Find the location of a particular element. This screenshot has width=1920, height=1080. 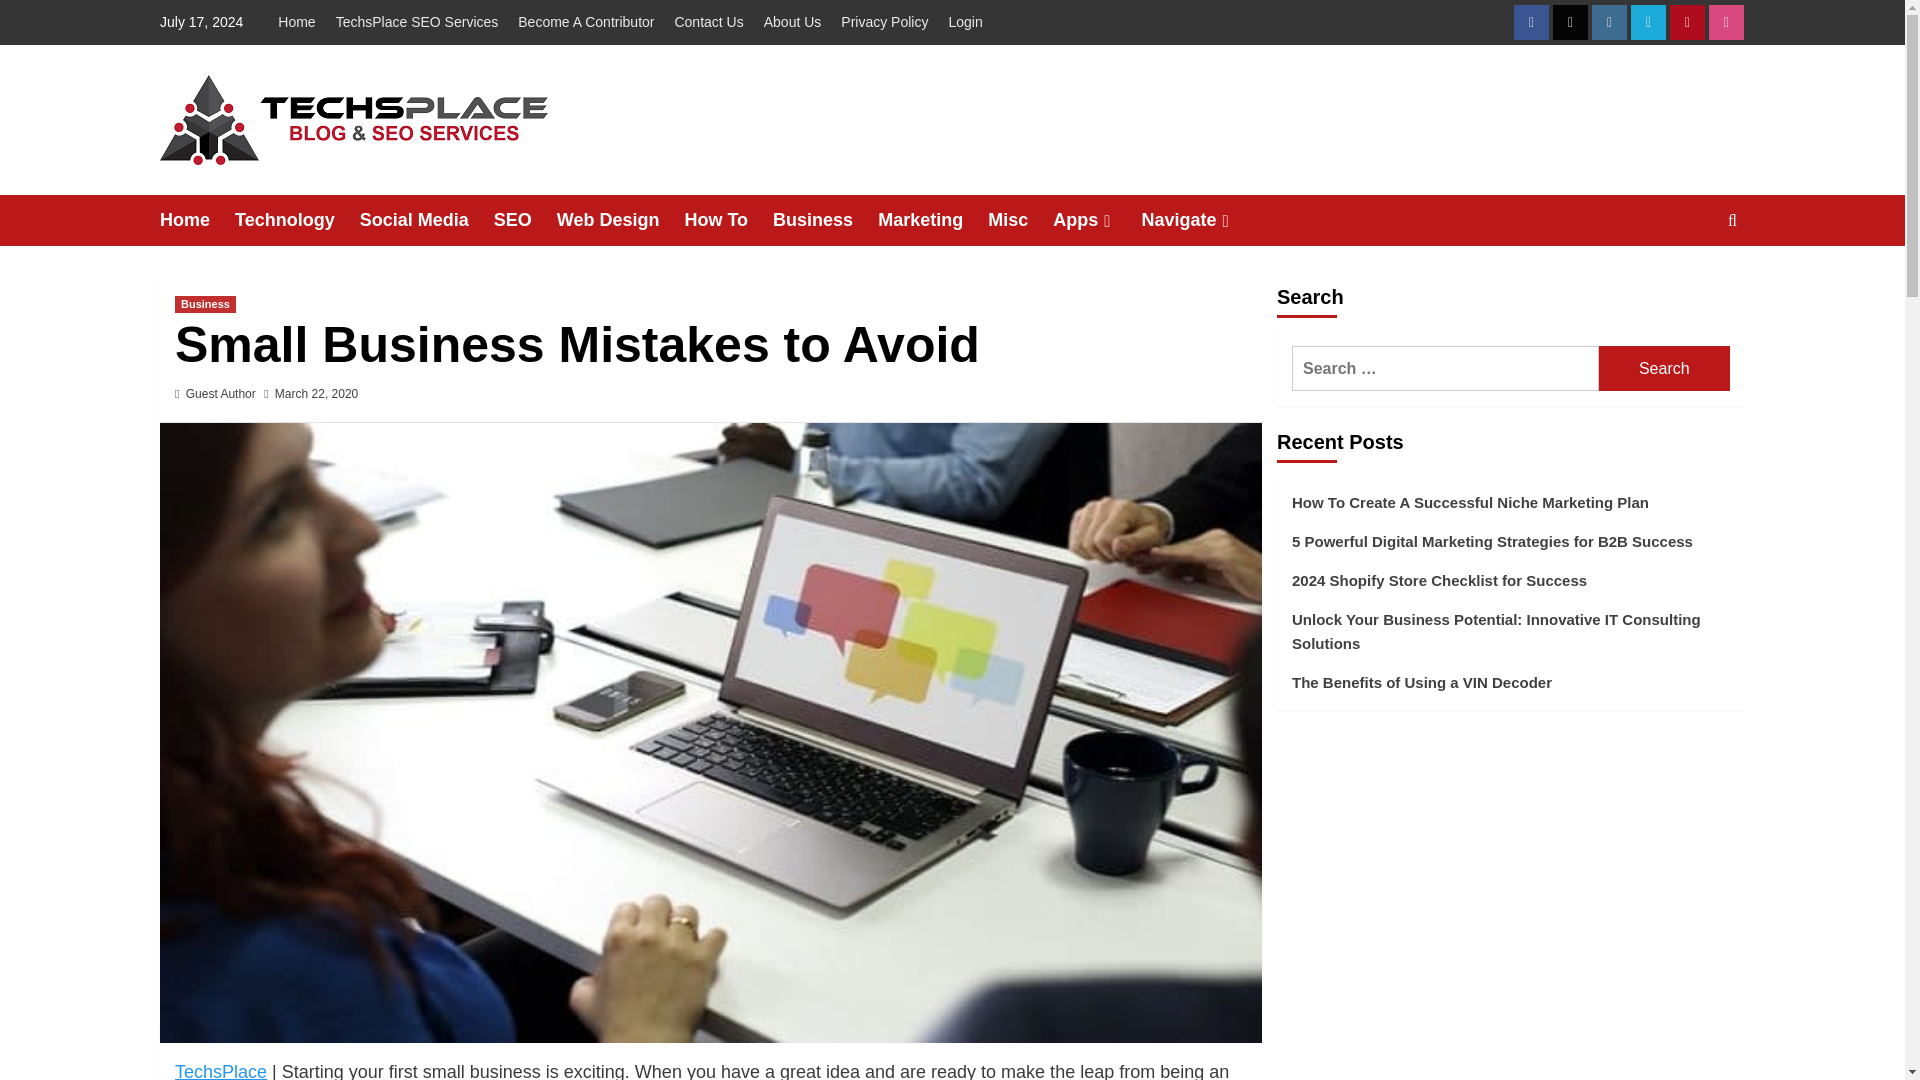

Navigate is located at coordinates (1200, 220).